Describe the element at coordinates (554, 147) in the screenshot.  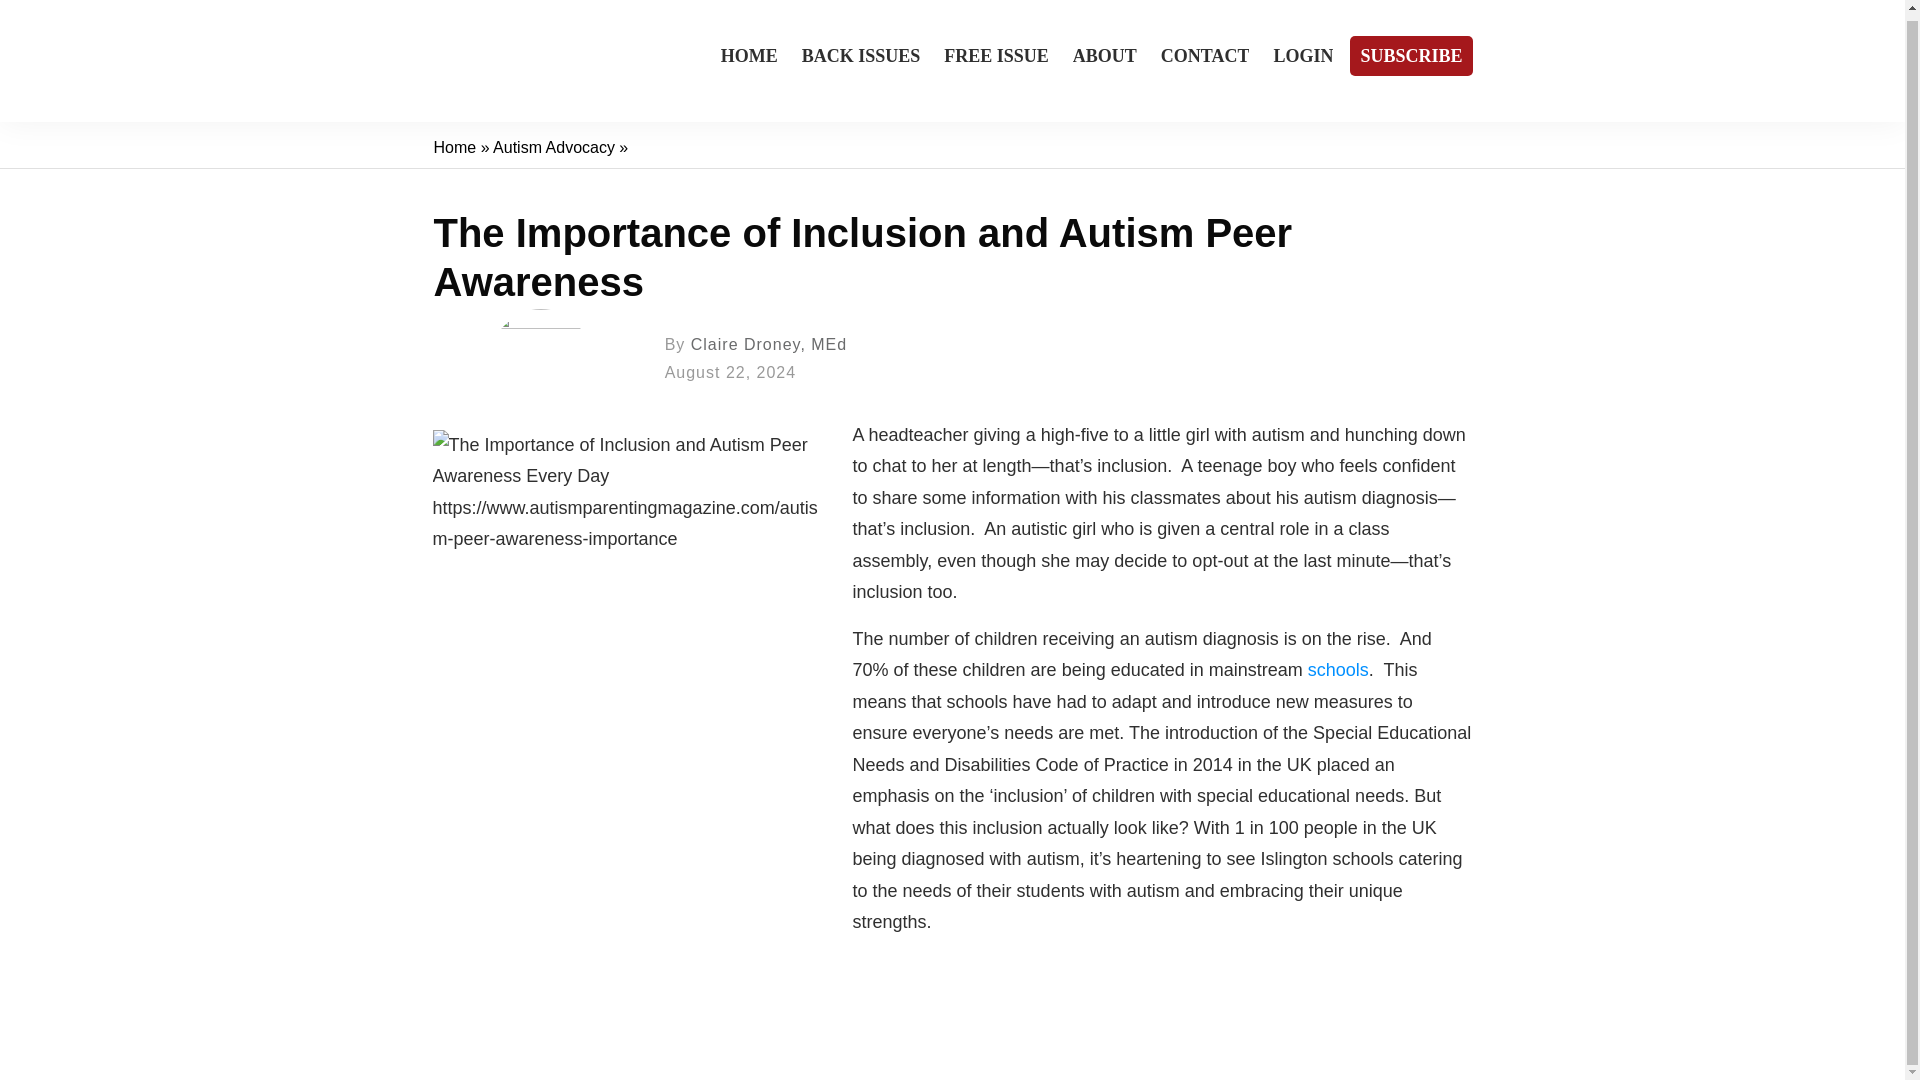
I see `Autism Advocacy` at that location.